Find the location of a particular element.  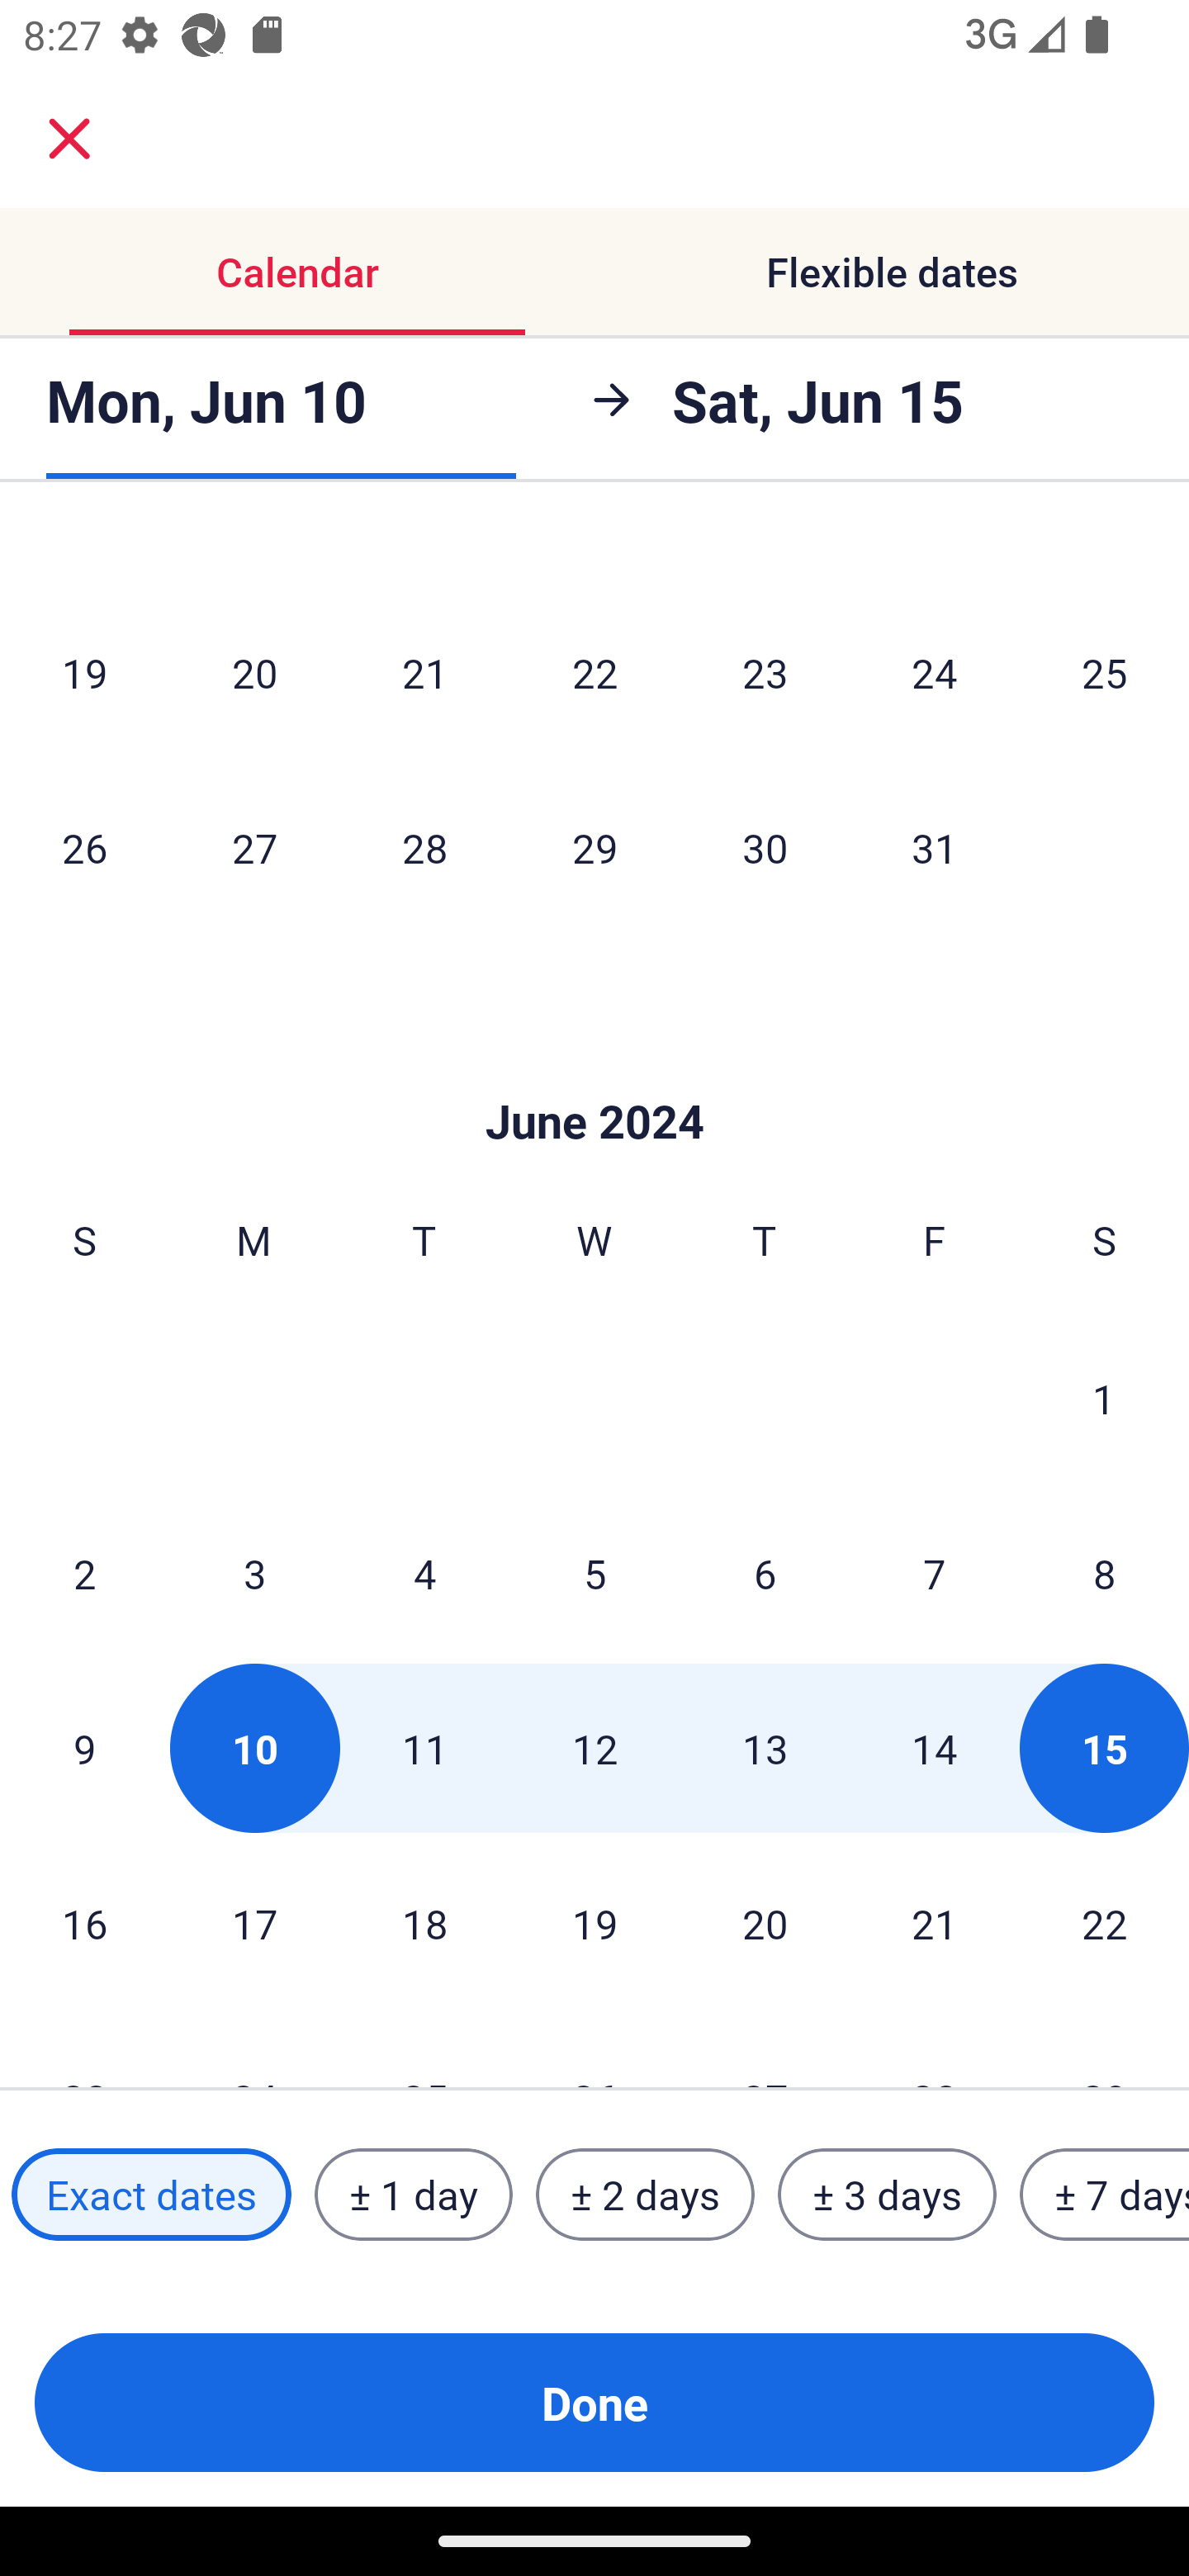

± 3 days is located at coordinates (887, 2195).